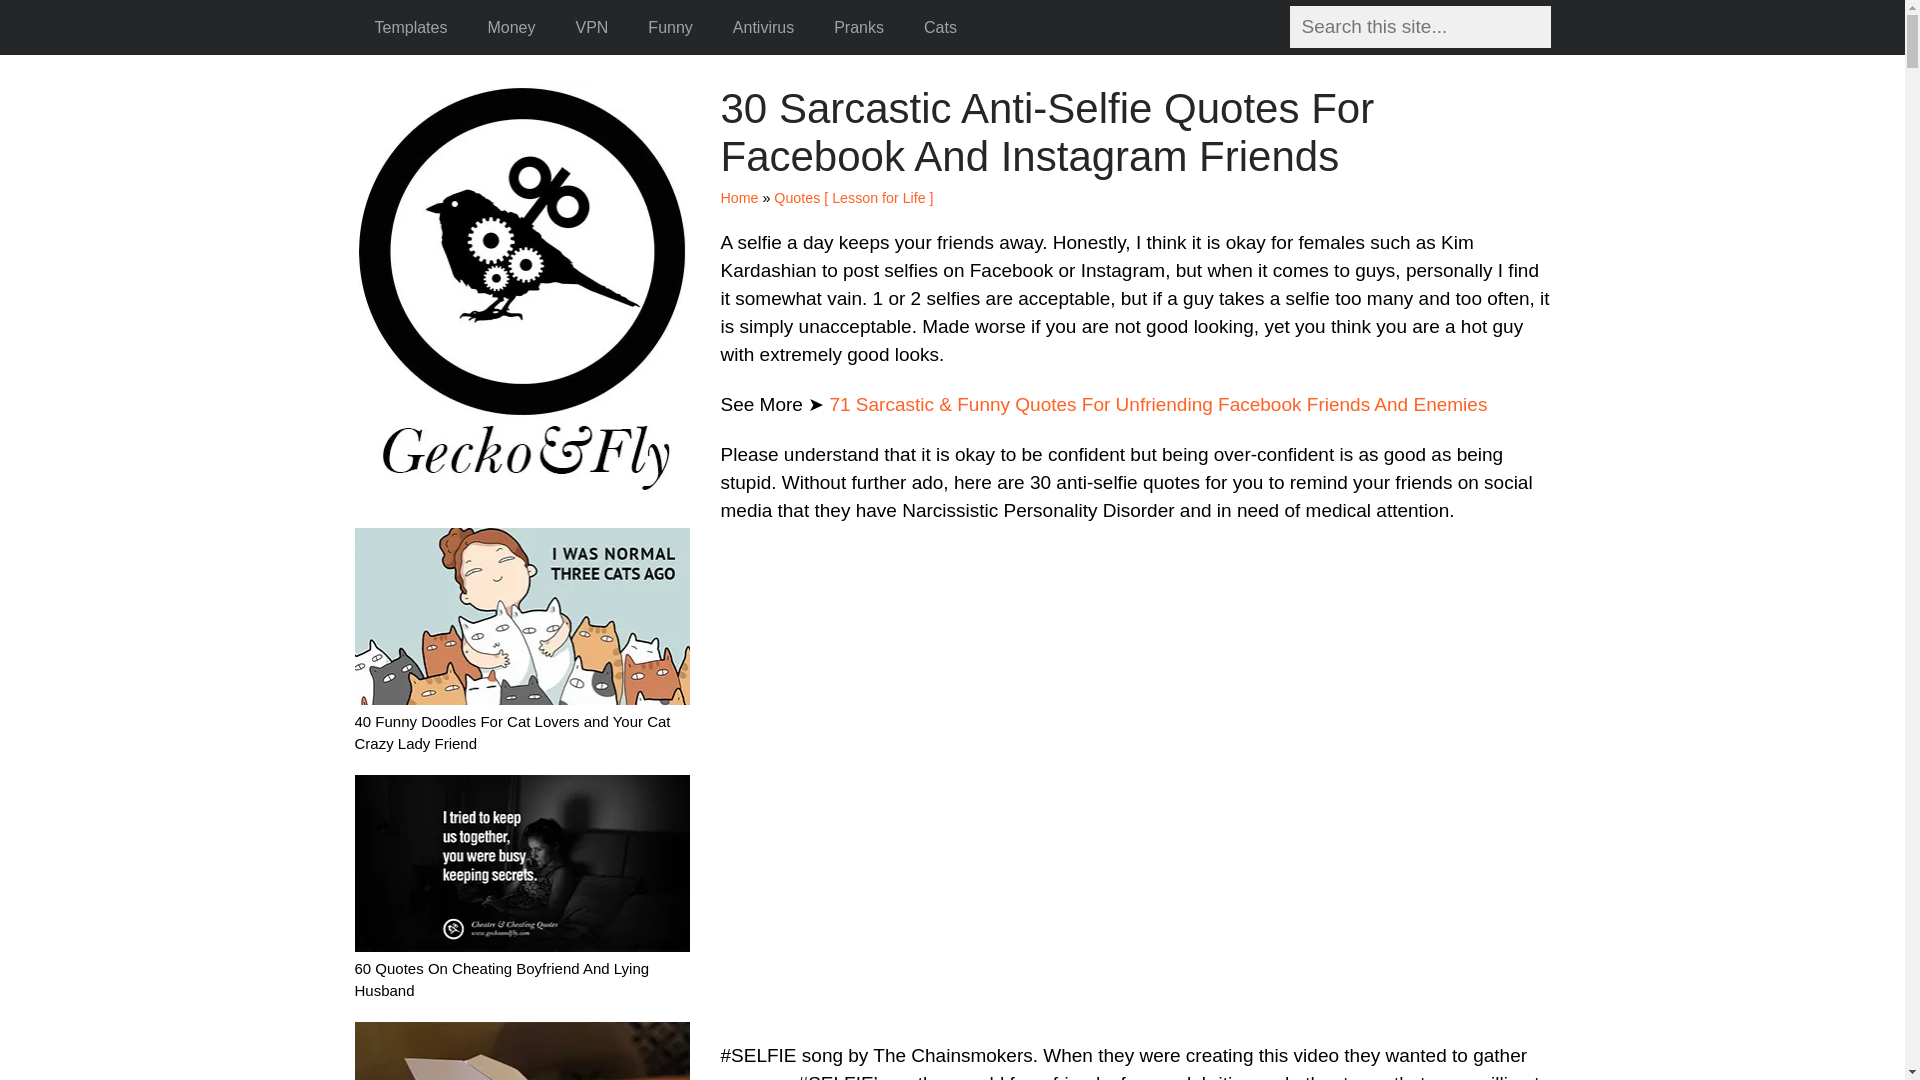  I want to click on Antivirus, so click(763, 28).